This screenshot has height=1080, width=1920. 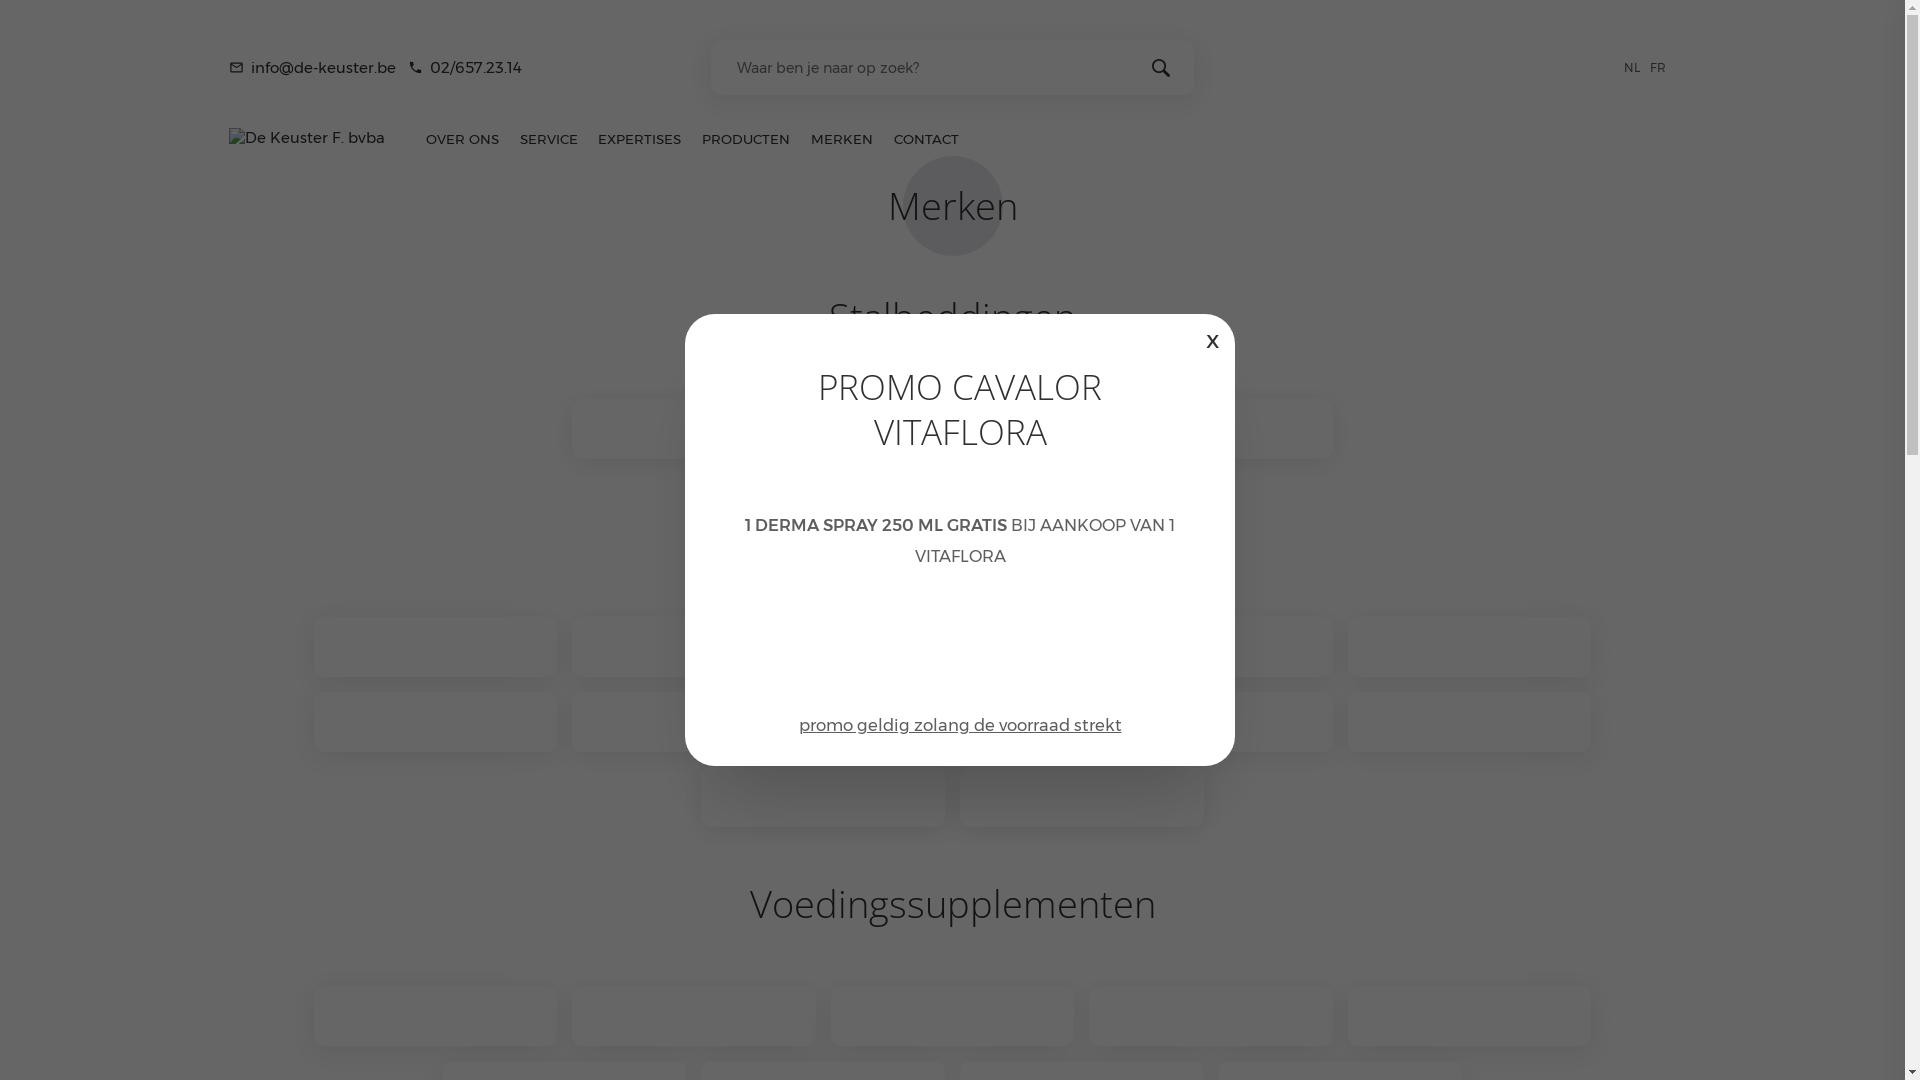 I want to click on PAVO, so click(x=953, y=722).